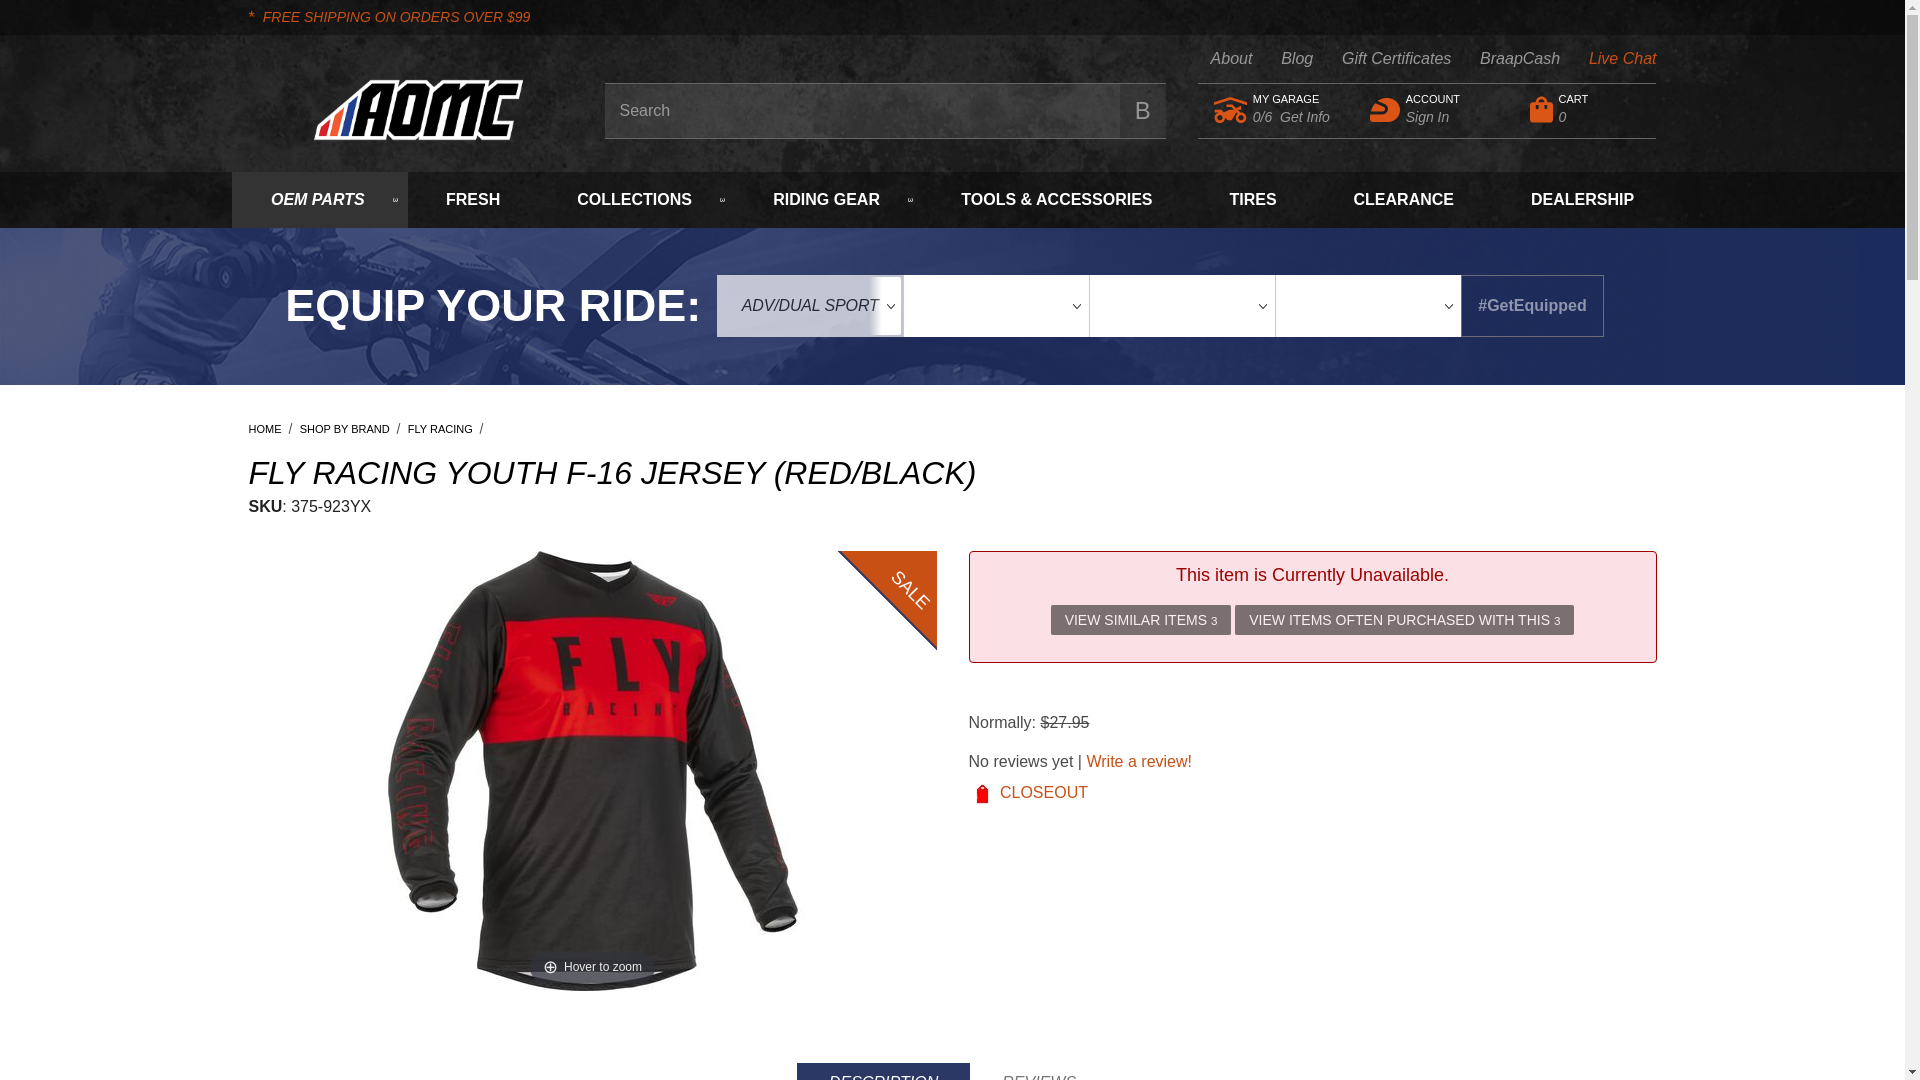  What do you see at coordinates (1588, 109) in the screenshot?
I see `Sign In` at bounding box center [1588, 109].